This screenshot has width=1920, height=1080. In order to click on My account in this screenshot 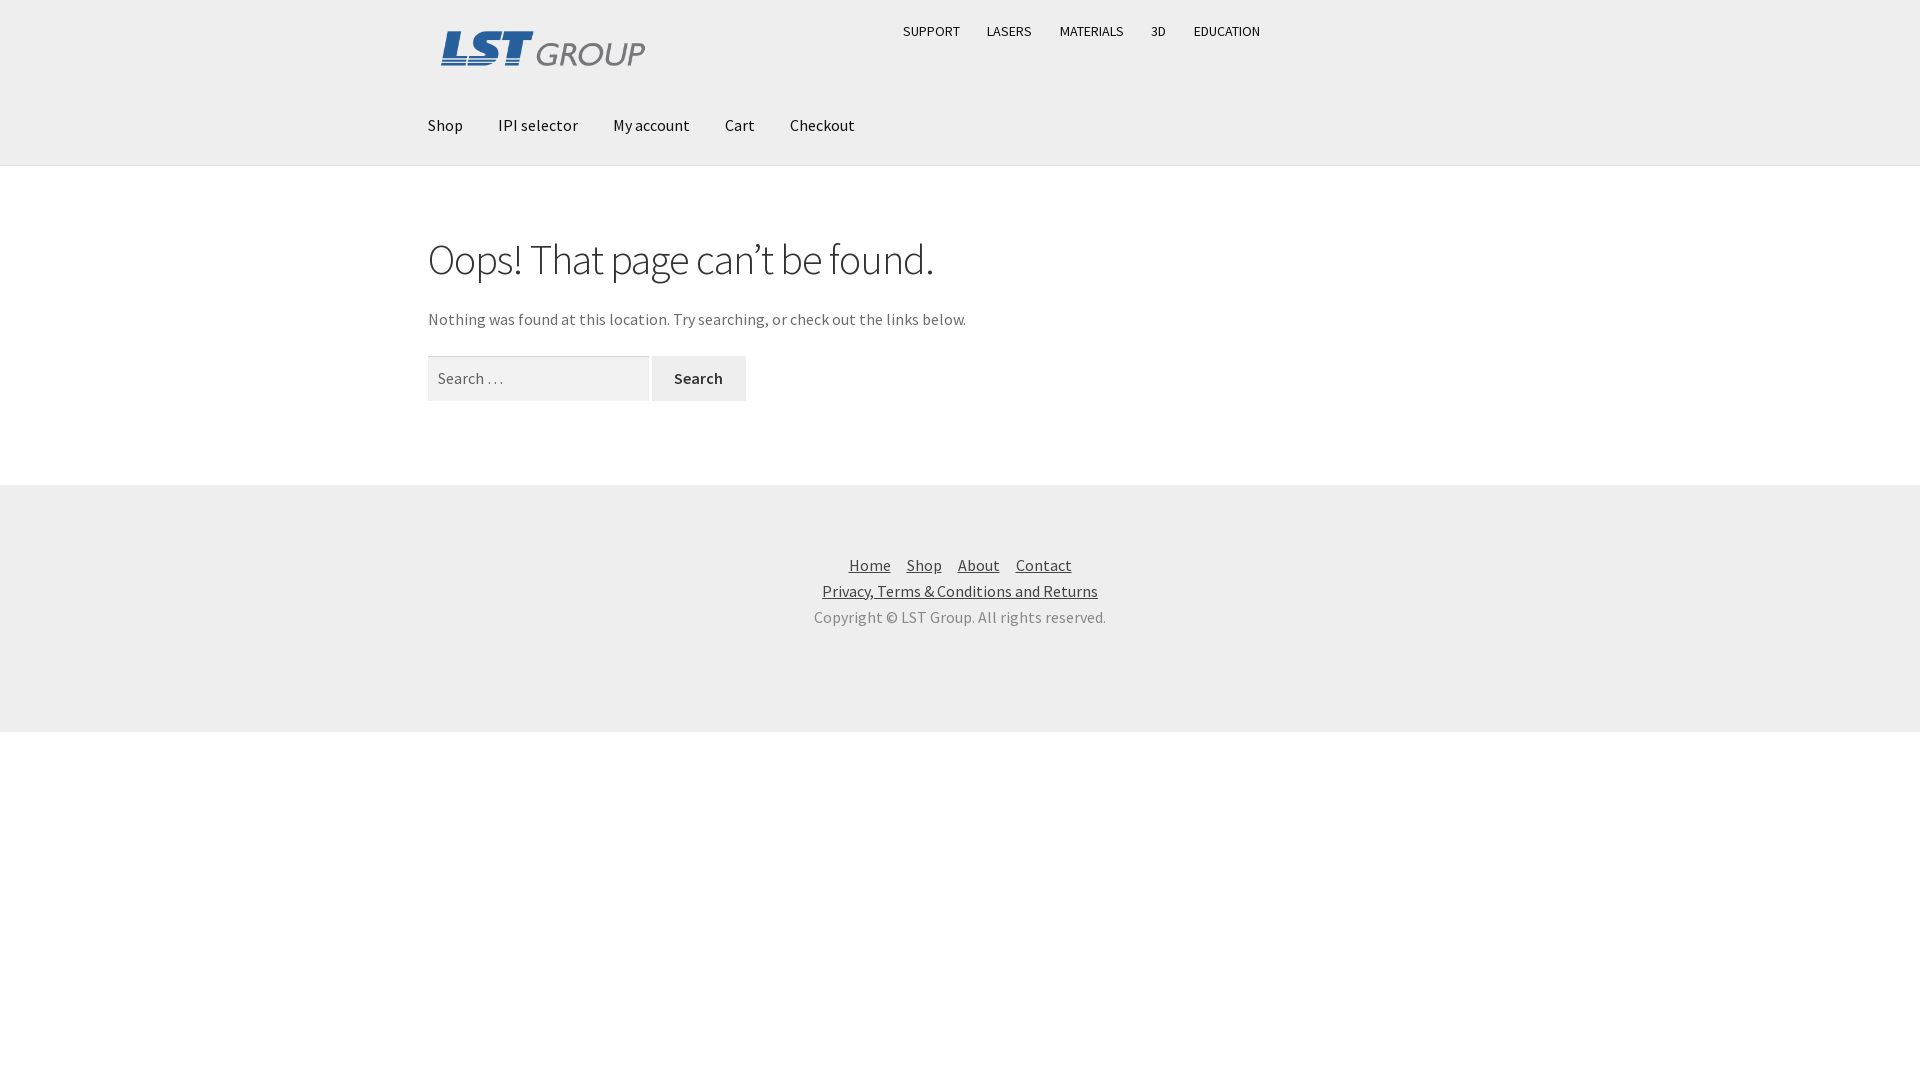, I will do `click(652, 126)`.